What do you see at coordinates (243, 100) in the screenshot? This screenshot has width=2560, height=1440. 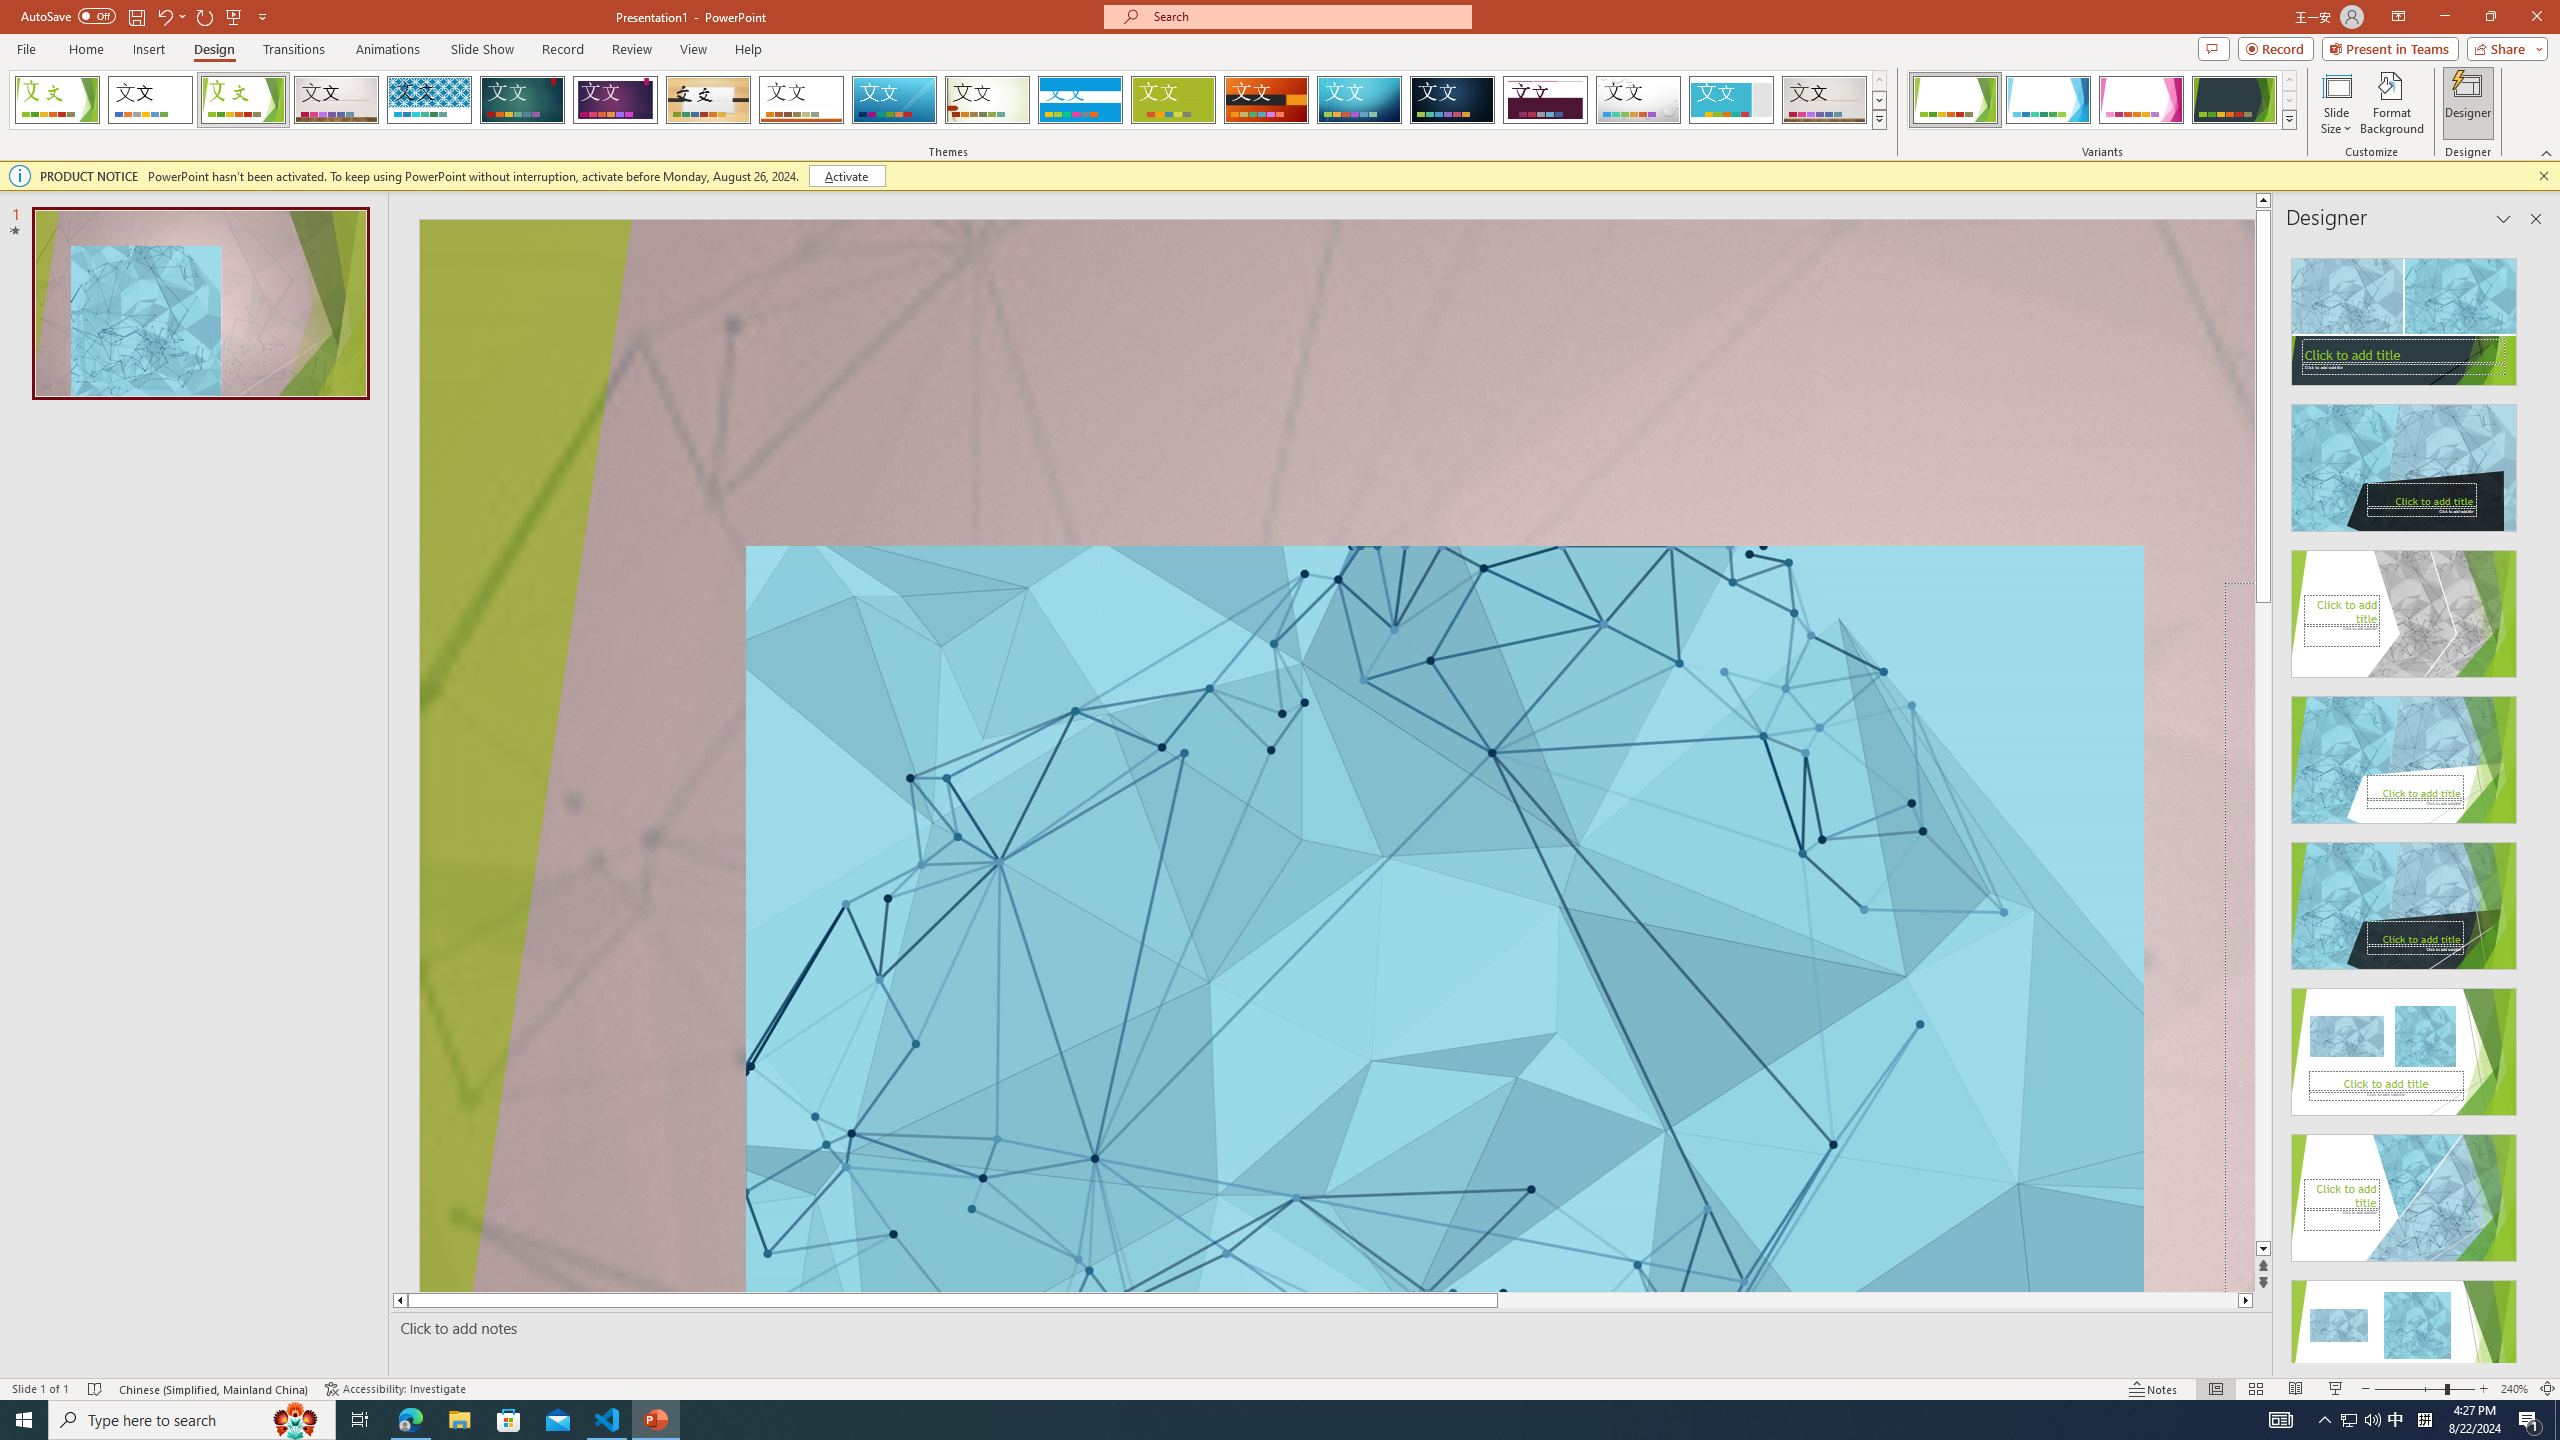 I see `Facet` at bounding box center [243, 100].